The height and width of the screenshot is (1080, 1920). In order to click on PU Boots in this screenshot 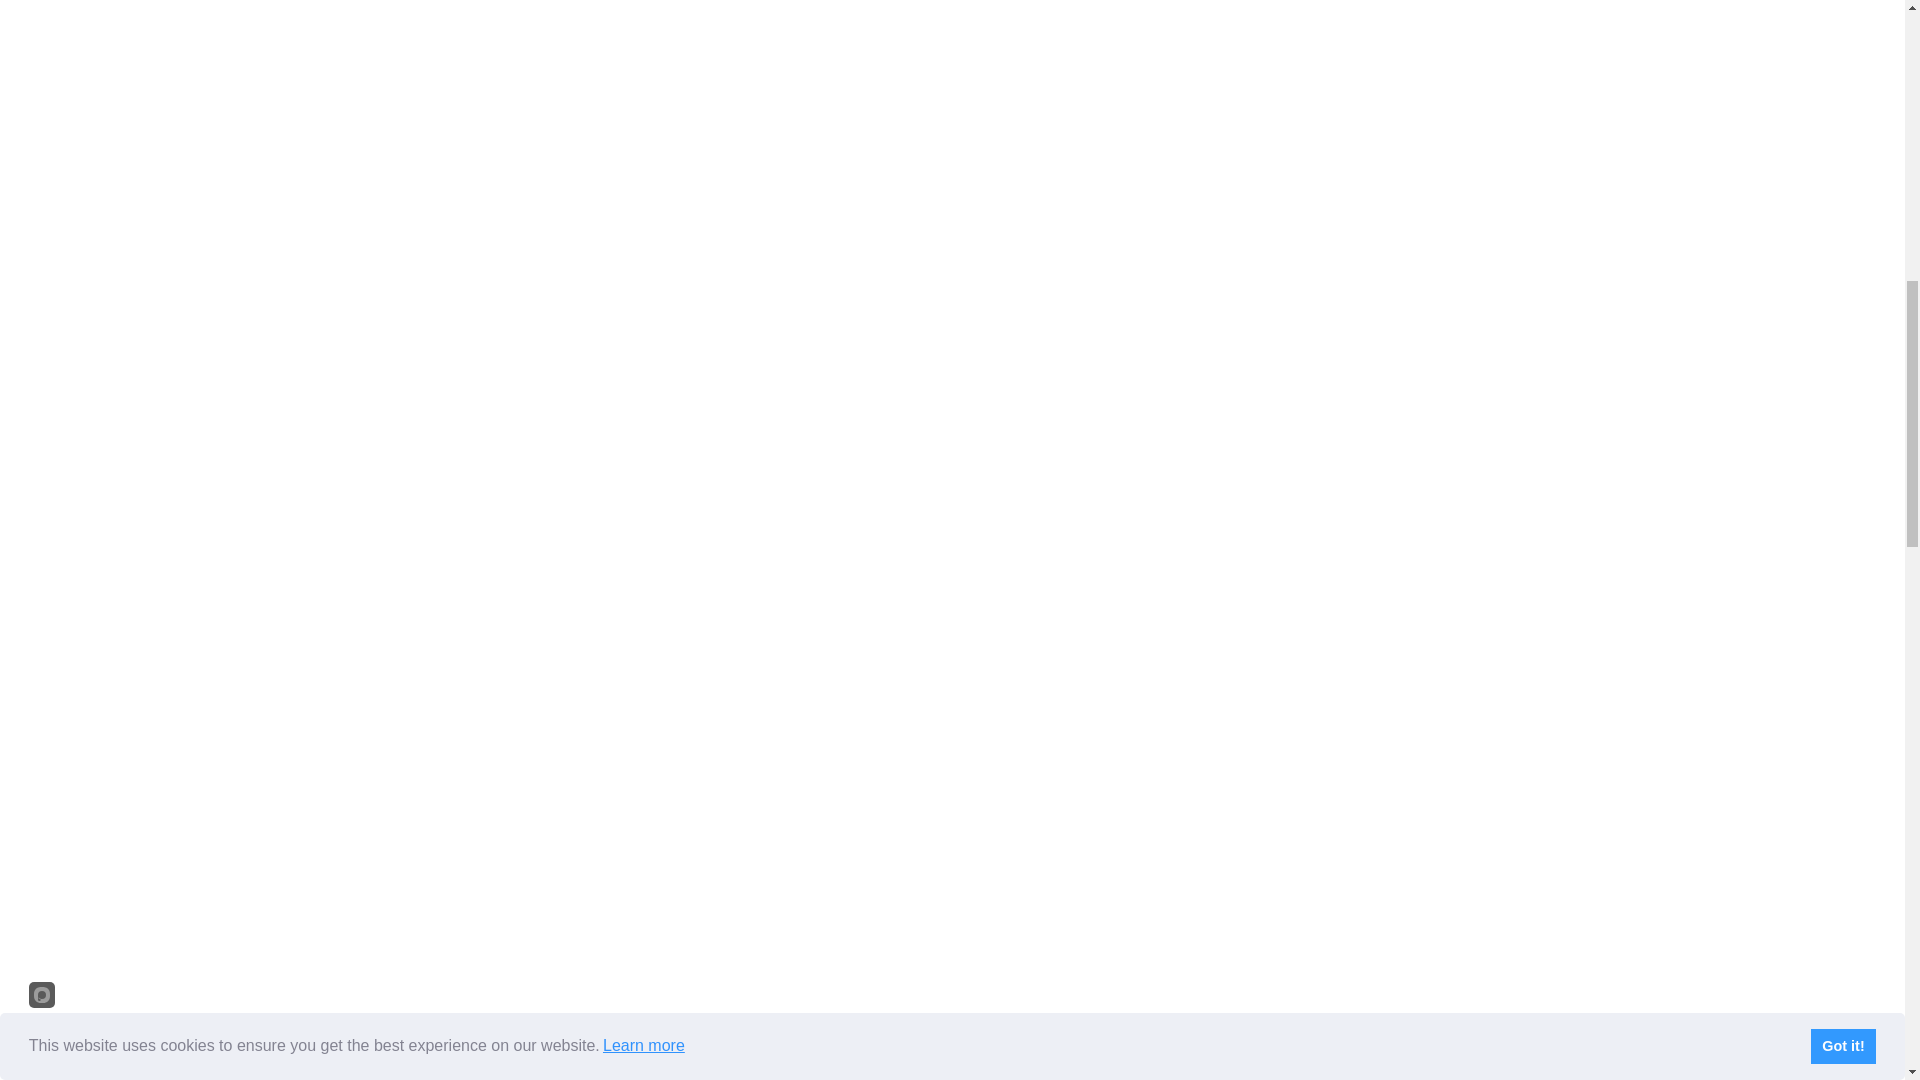, I will do `click(1114, 755)`.